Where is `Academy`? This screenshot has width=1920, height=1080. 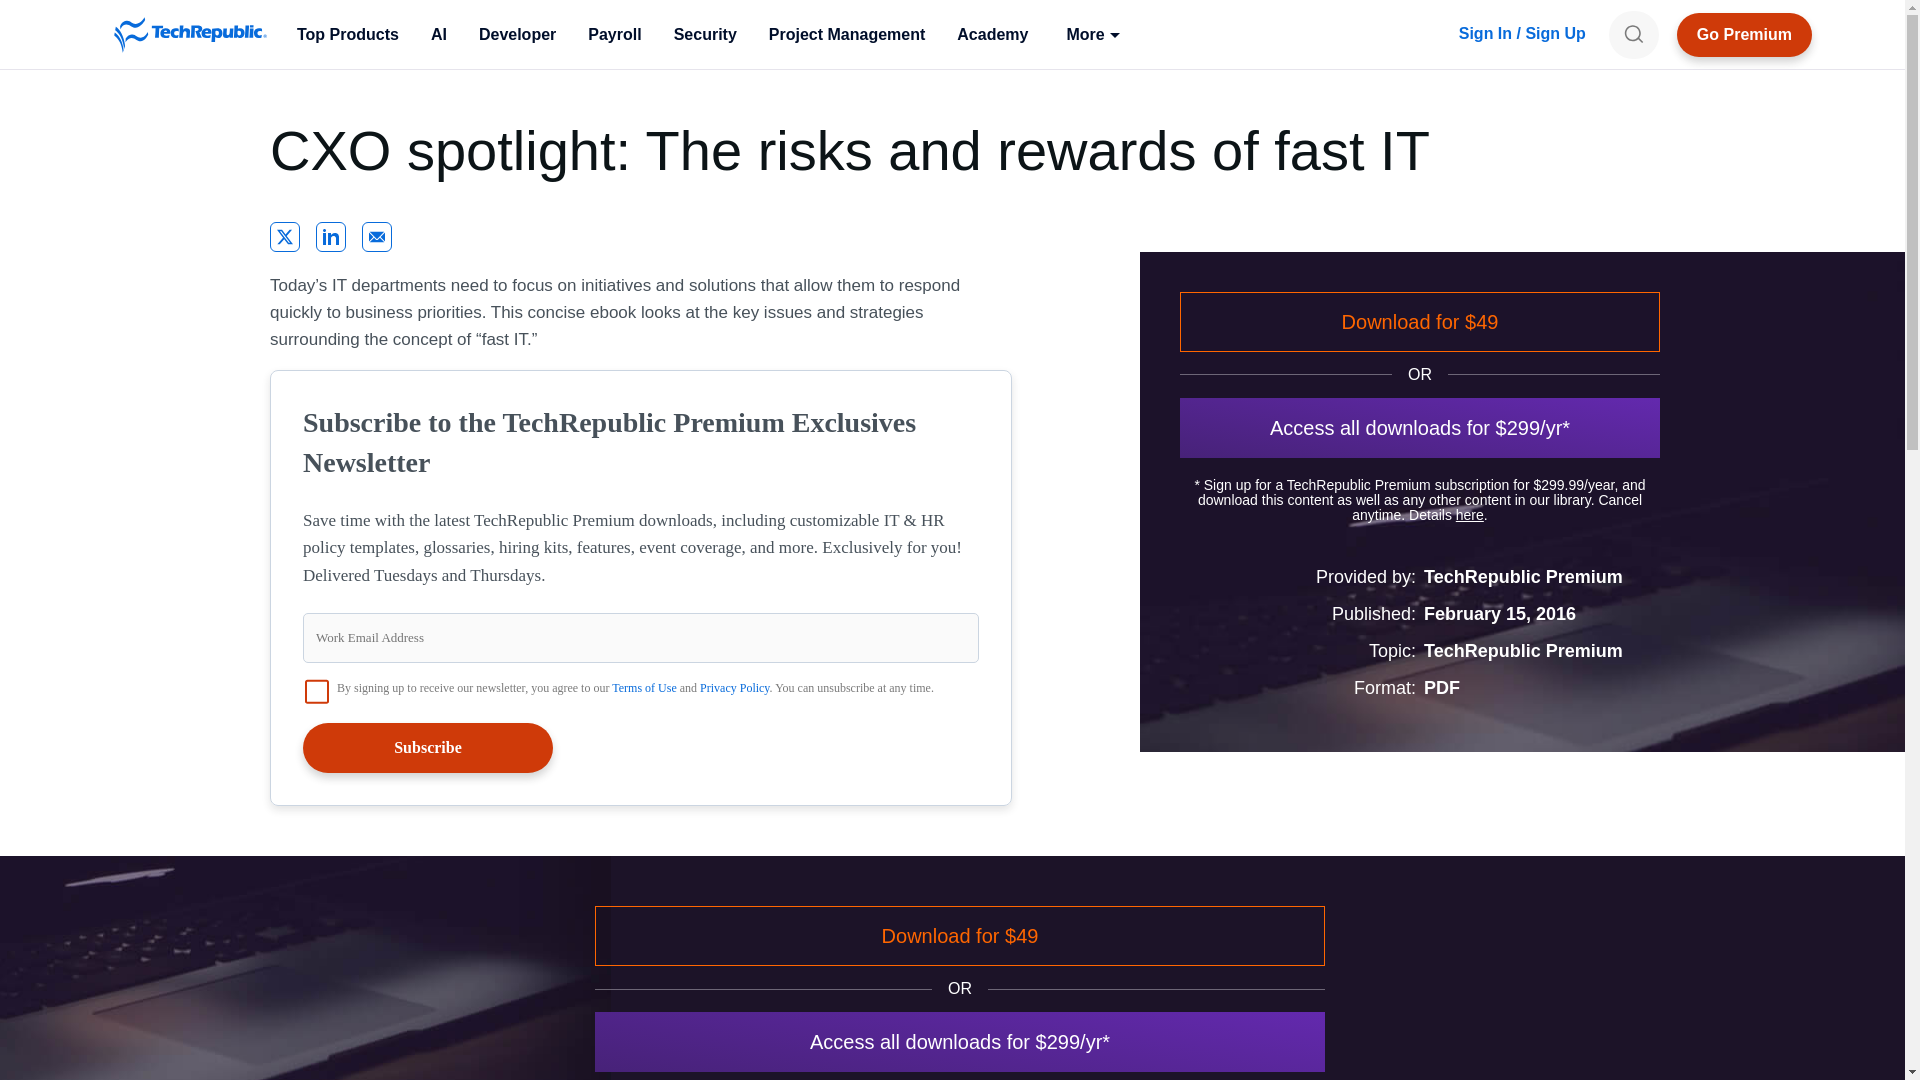 Academy is located at coordinates (992, 34).